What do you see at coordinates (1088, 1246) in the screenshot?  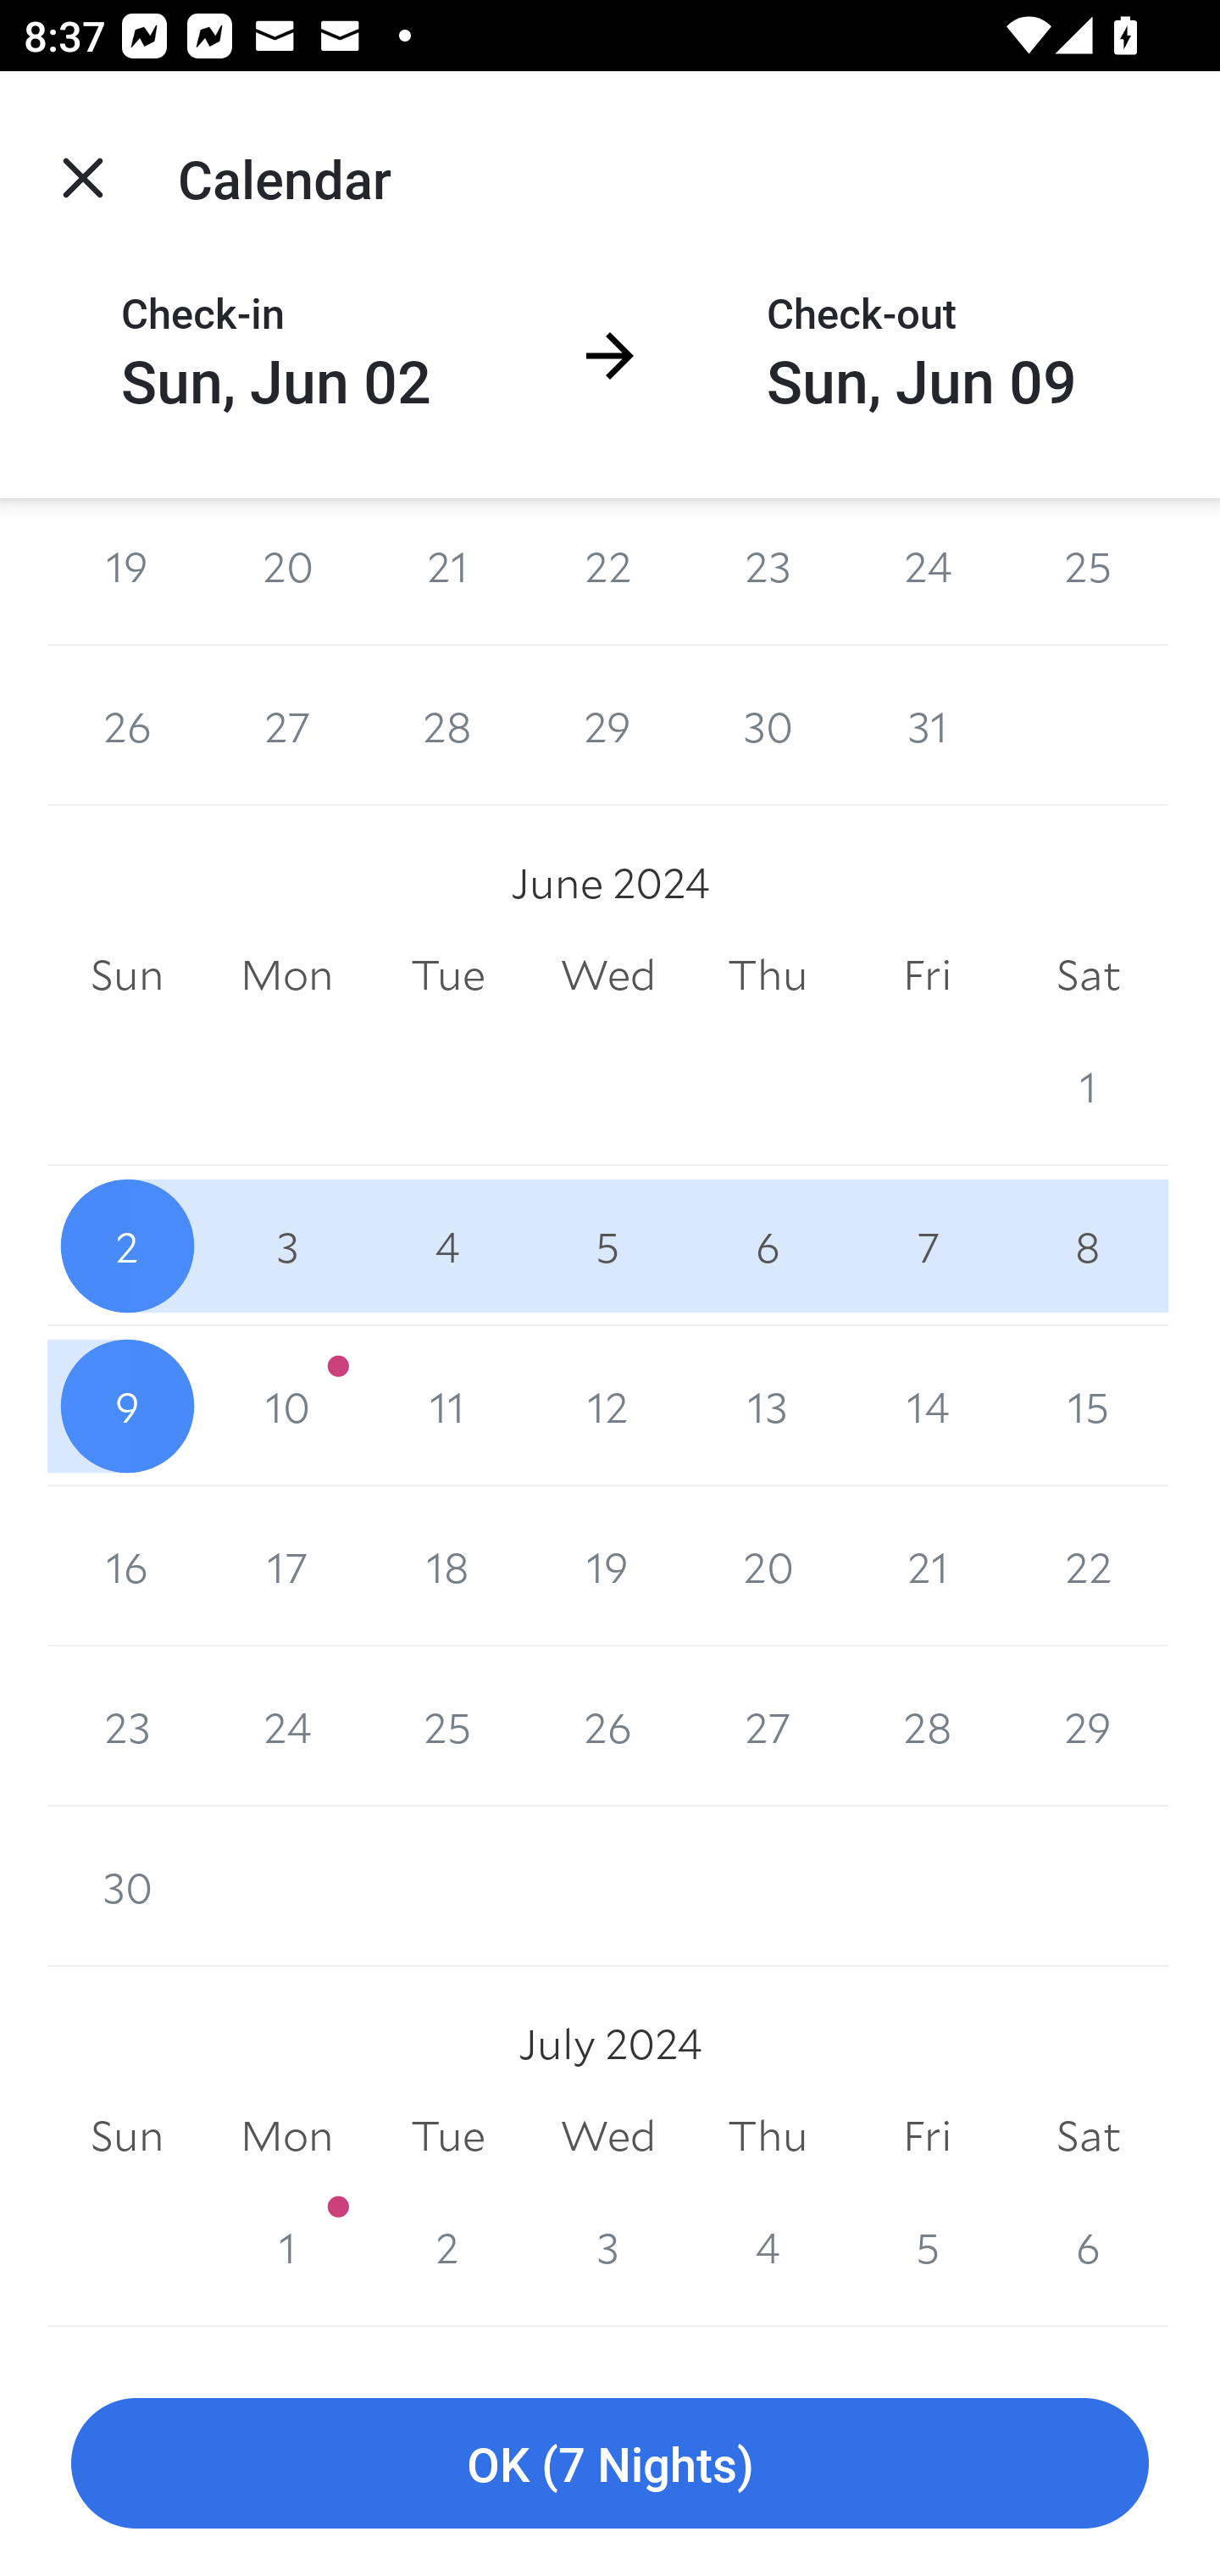 I see `8 8 June 2024` at bounding box center [1088, 1246].